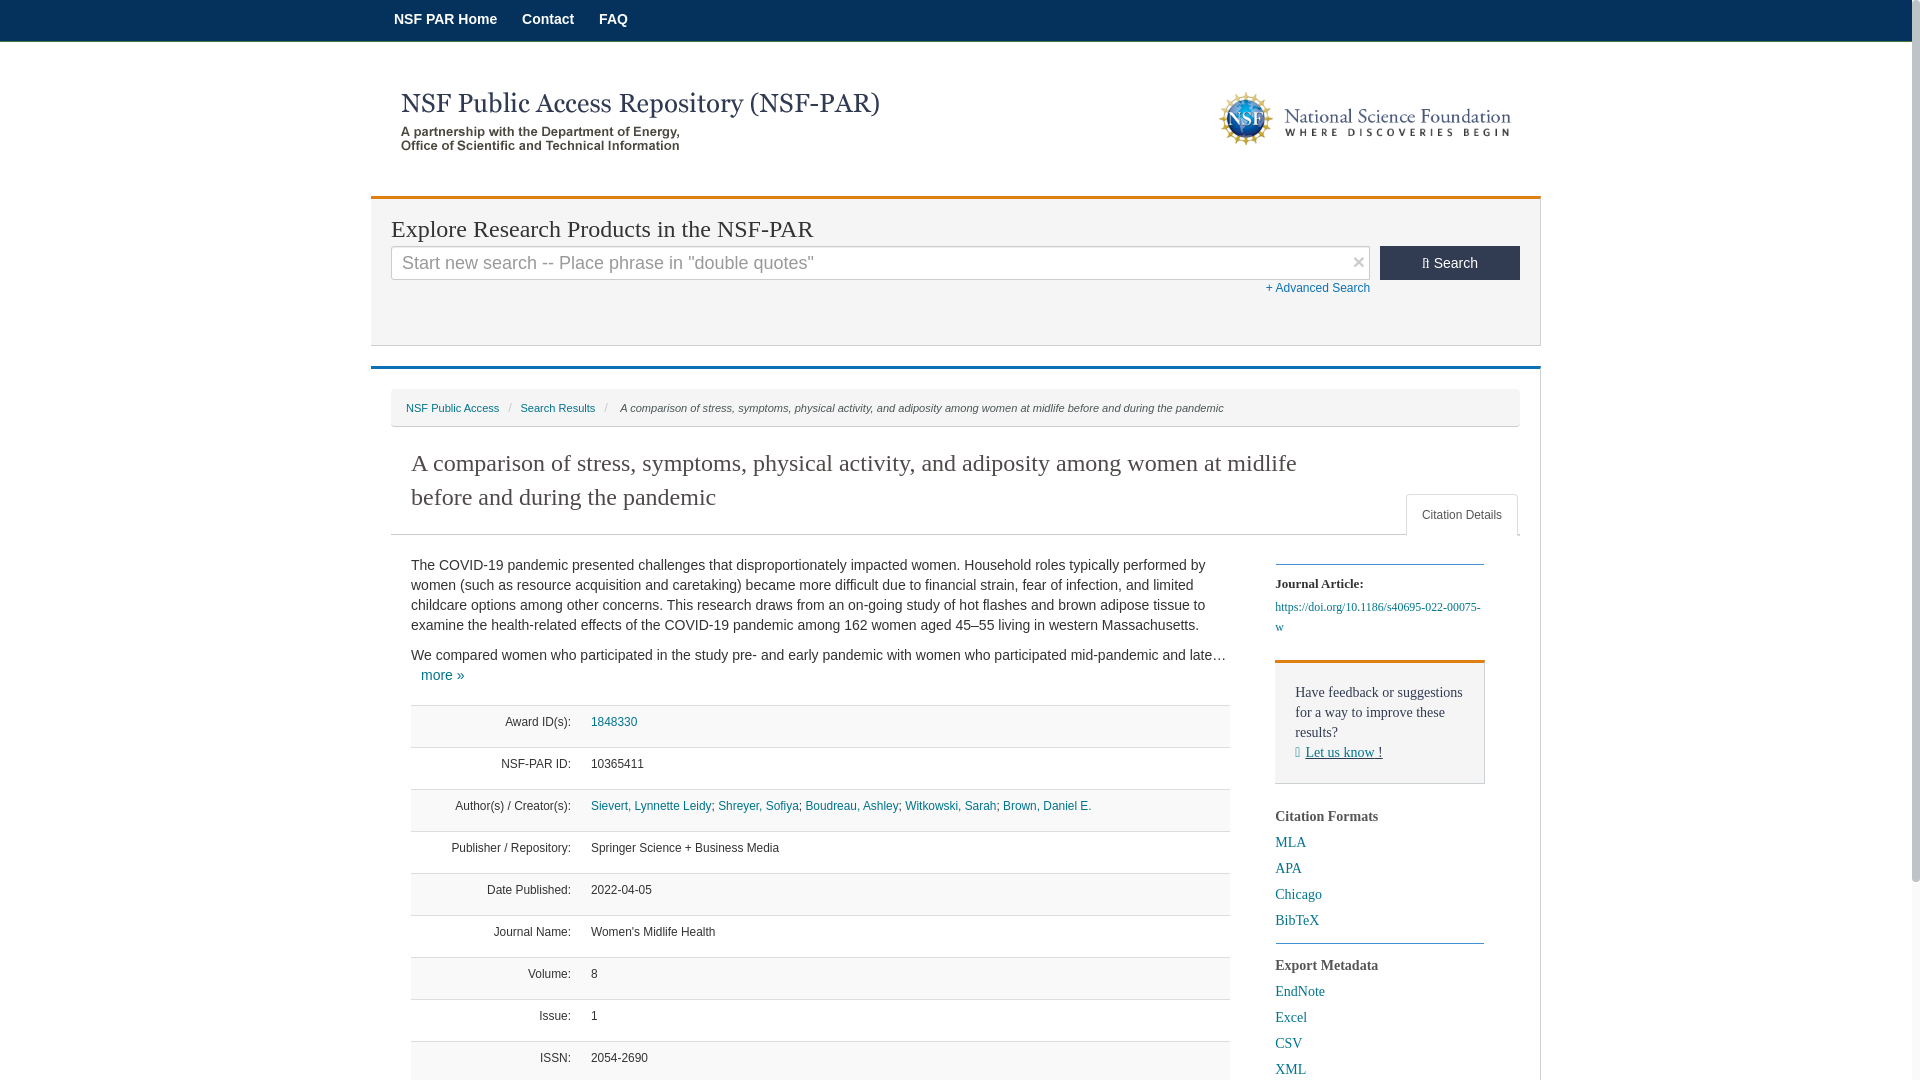  Describe the element at coordinates (548, 18) in the screenshot. I see `Contact` at that location.